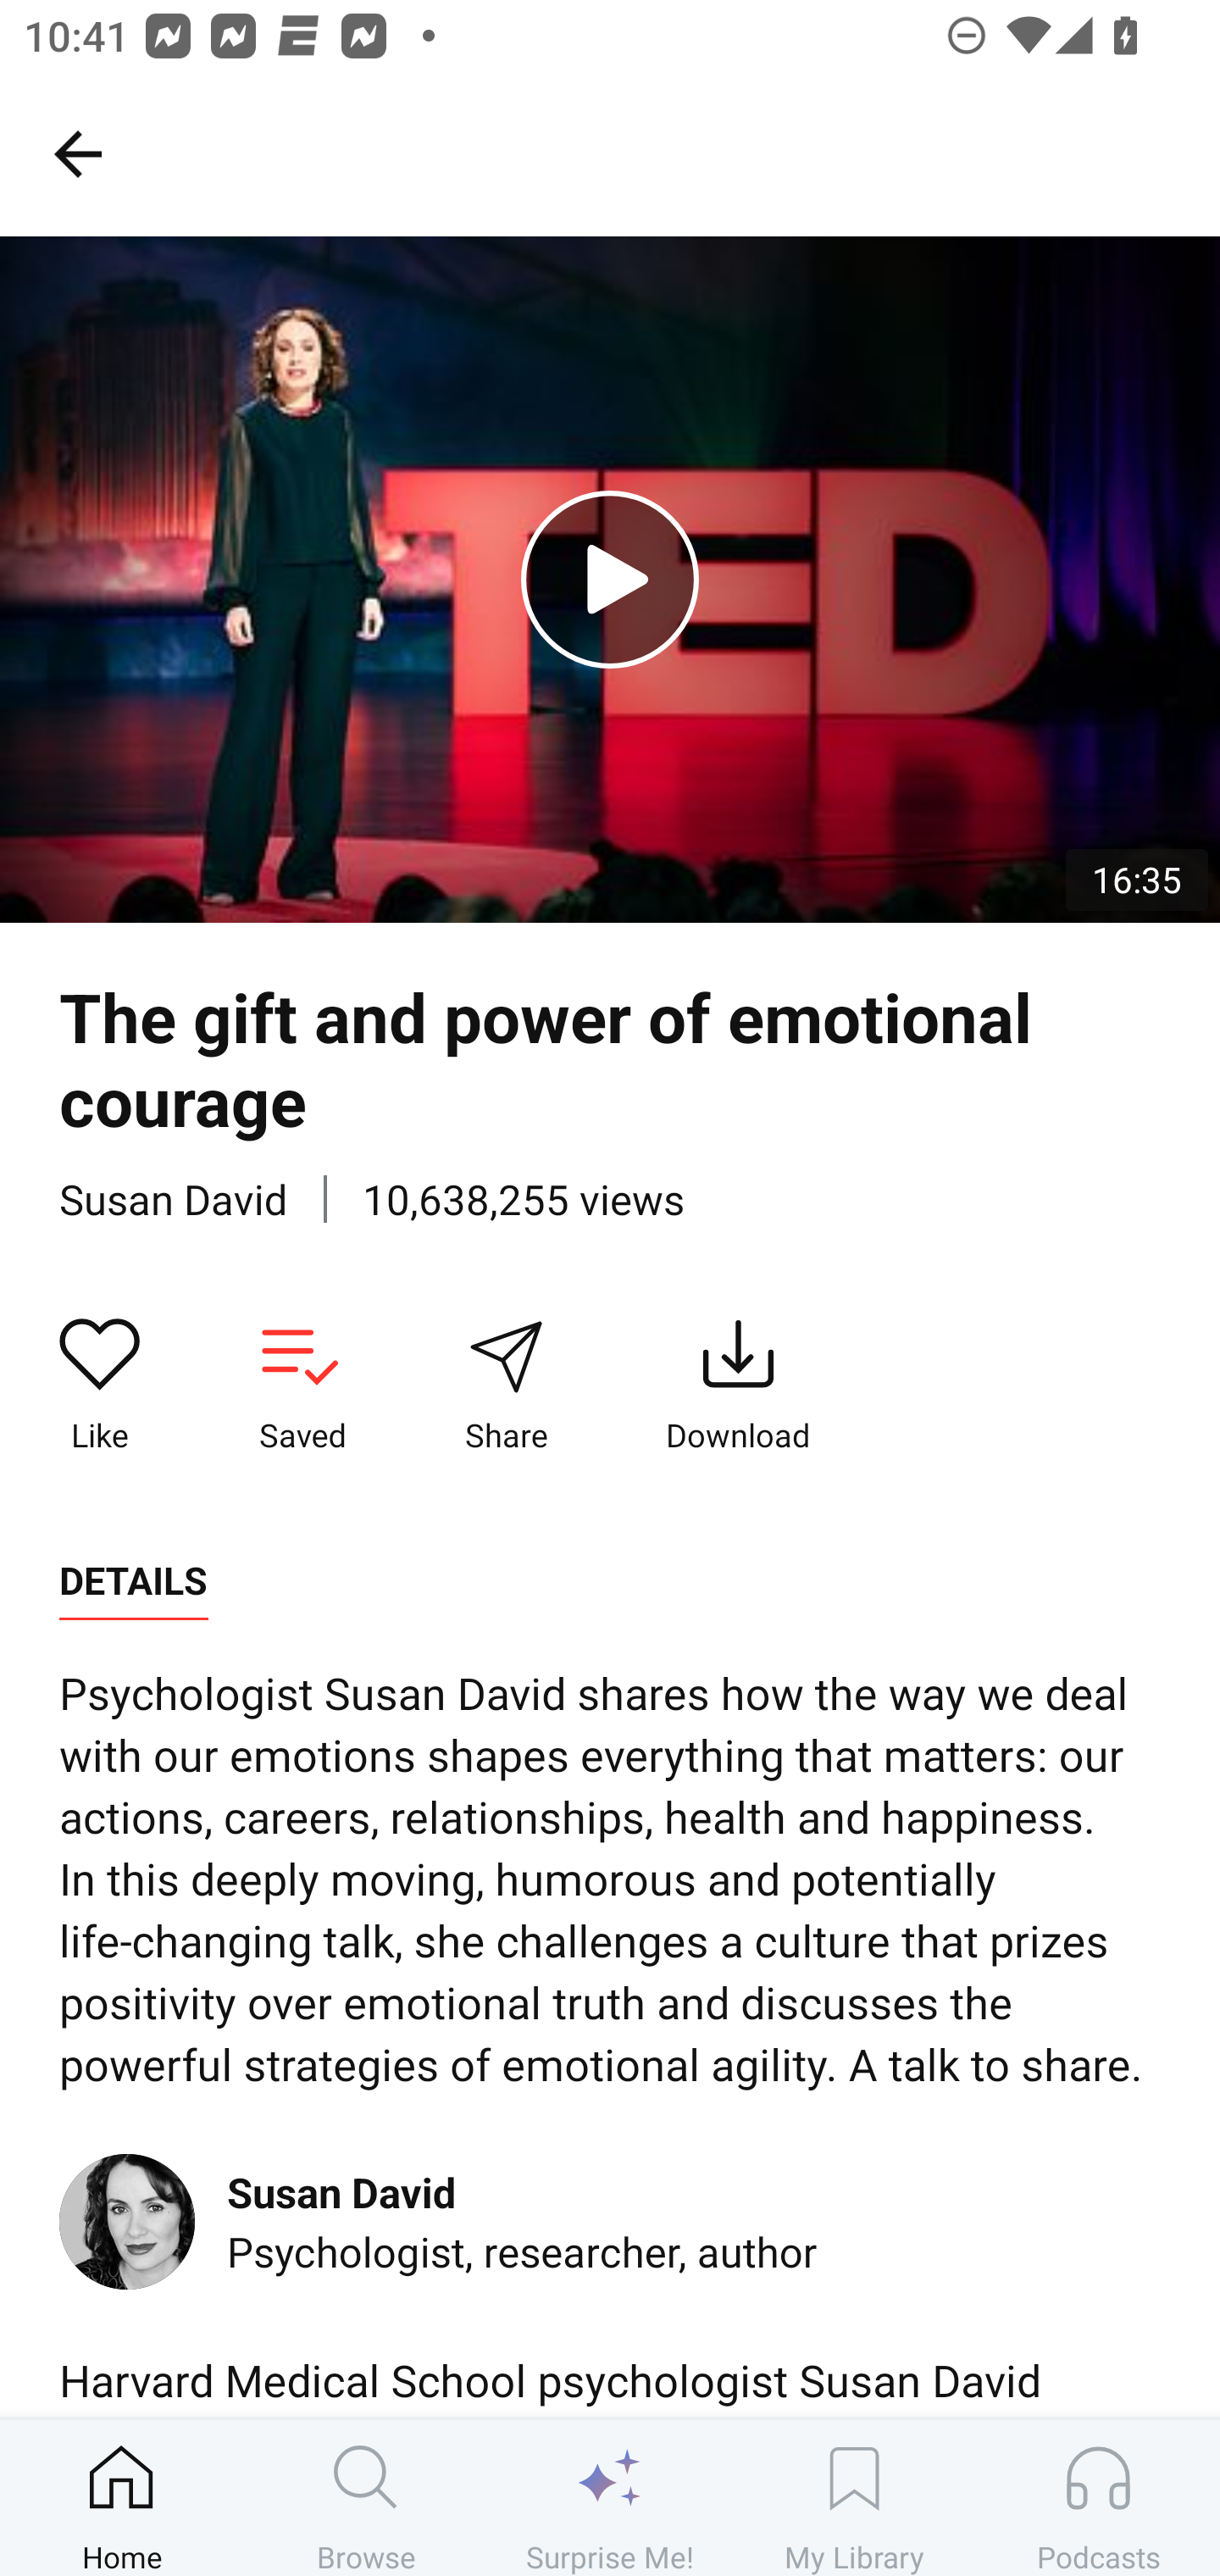  What do you see at coordinates (302, 1385) in the screenshot?
I see `Saved` at bounding box center [302, 1385].